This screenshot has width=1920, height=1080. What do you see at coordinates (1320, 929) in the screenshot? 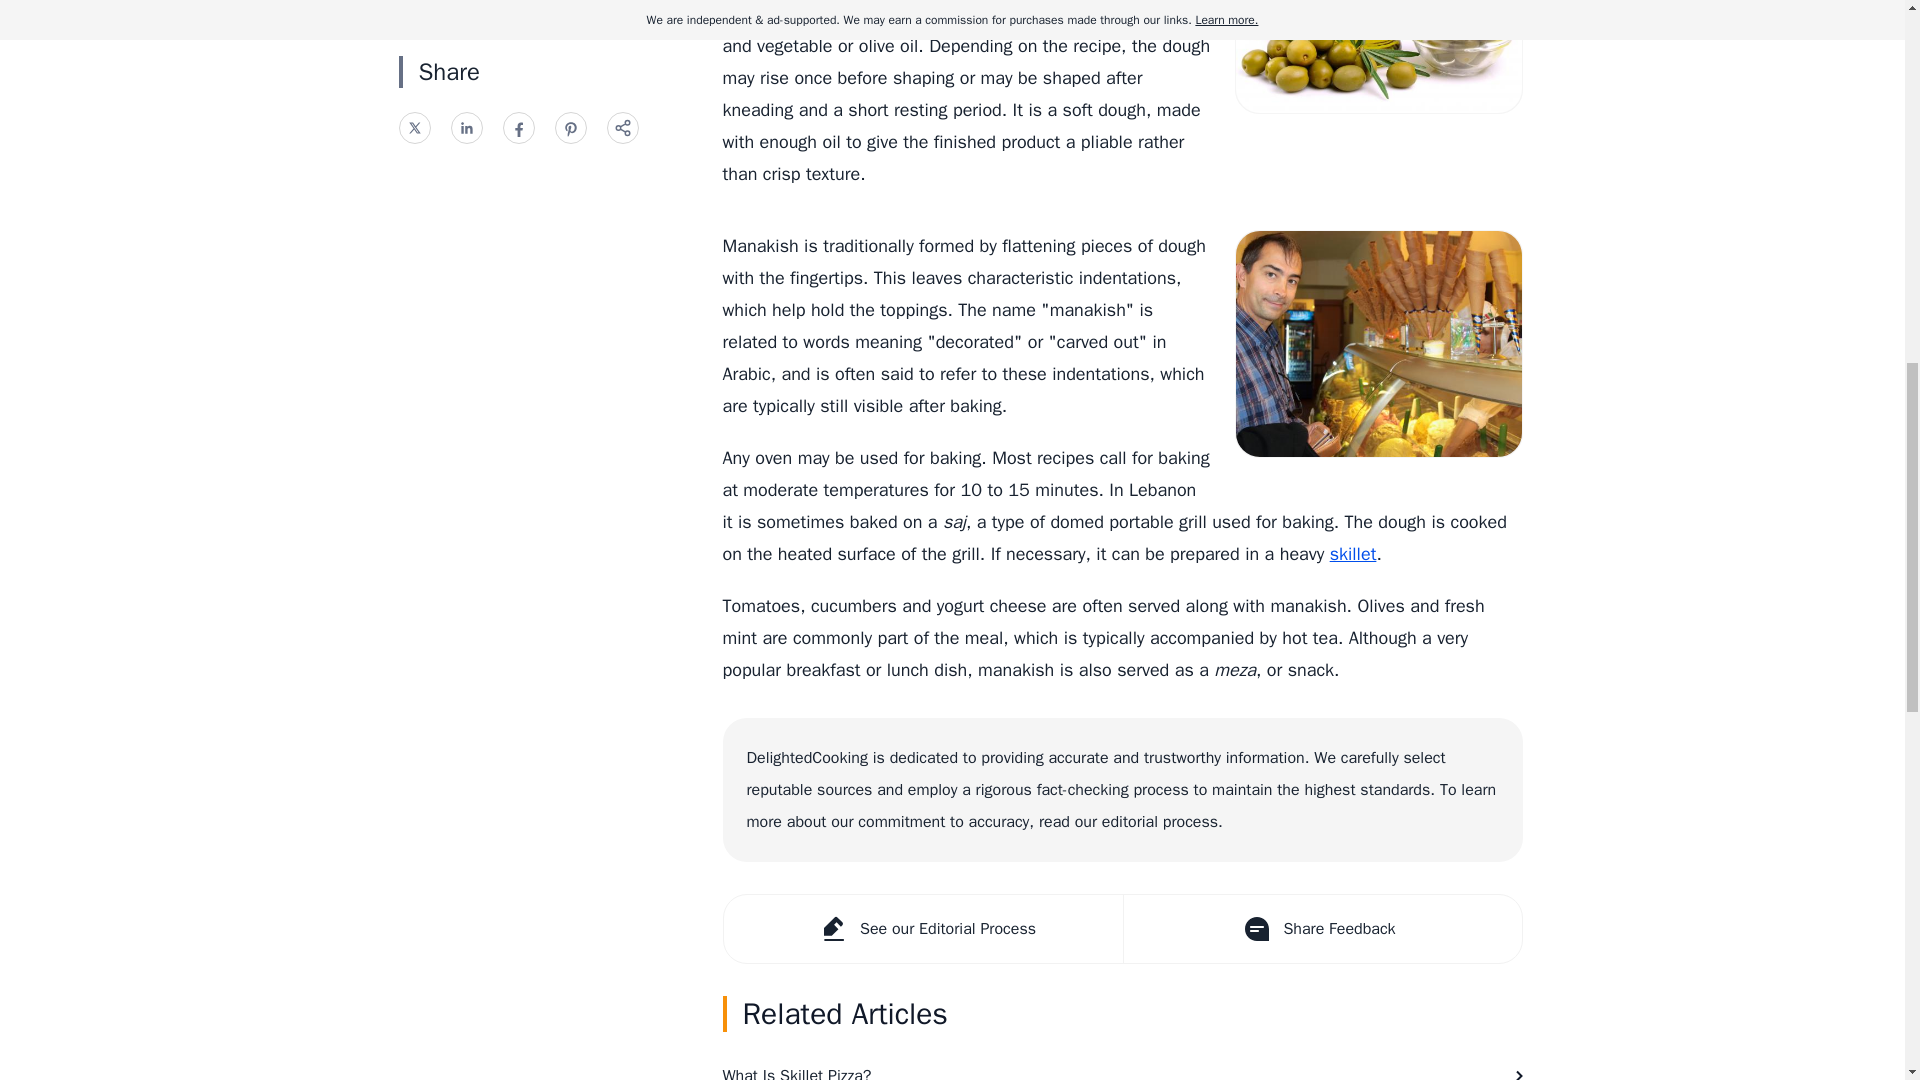
I see `Share Feedback` at bounding box center [1320, 929].